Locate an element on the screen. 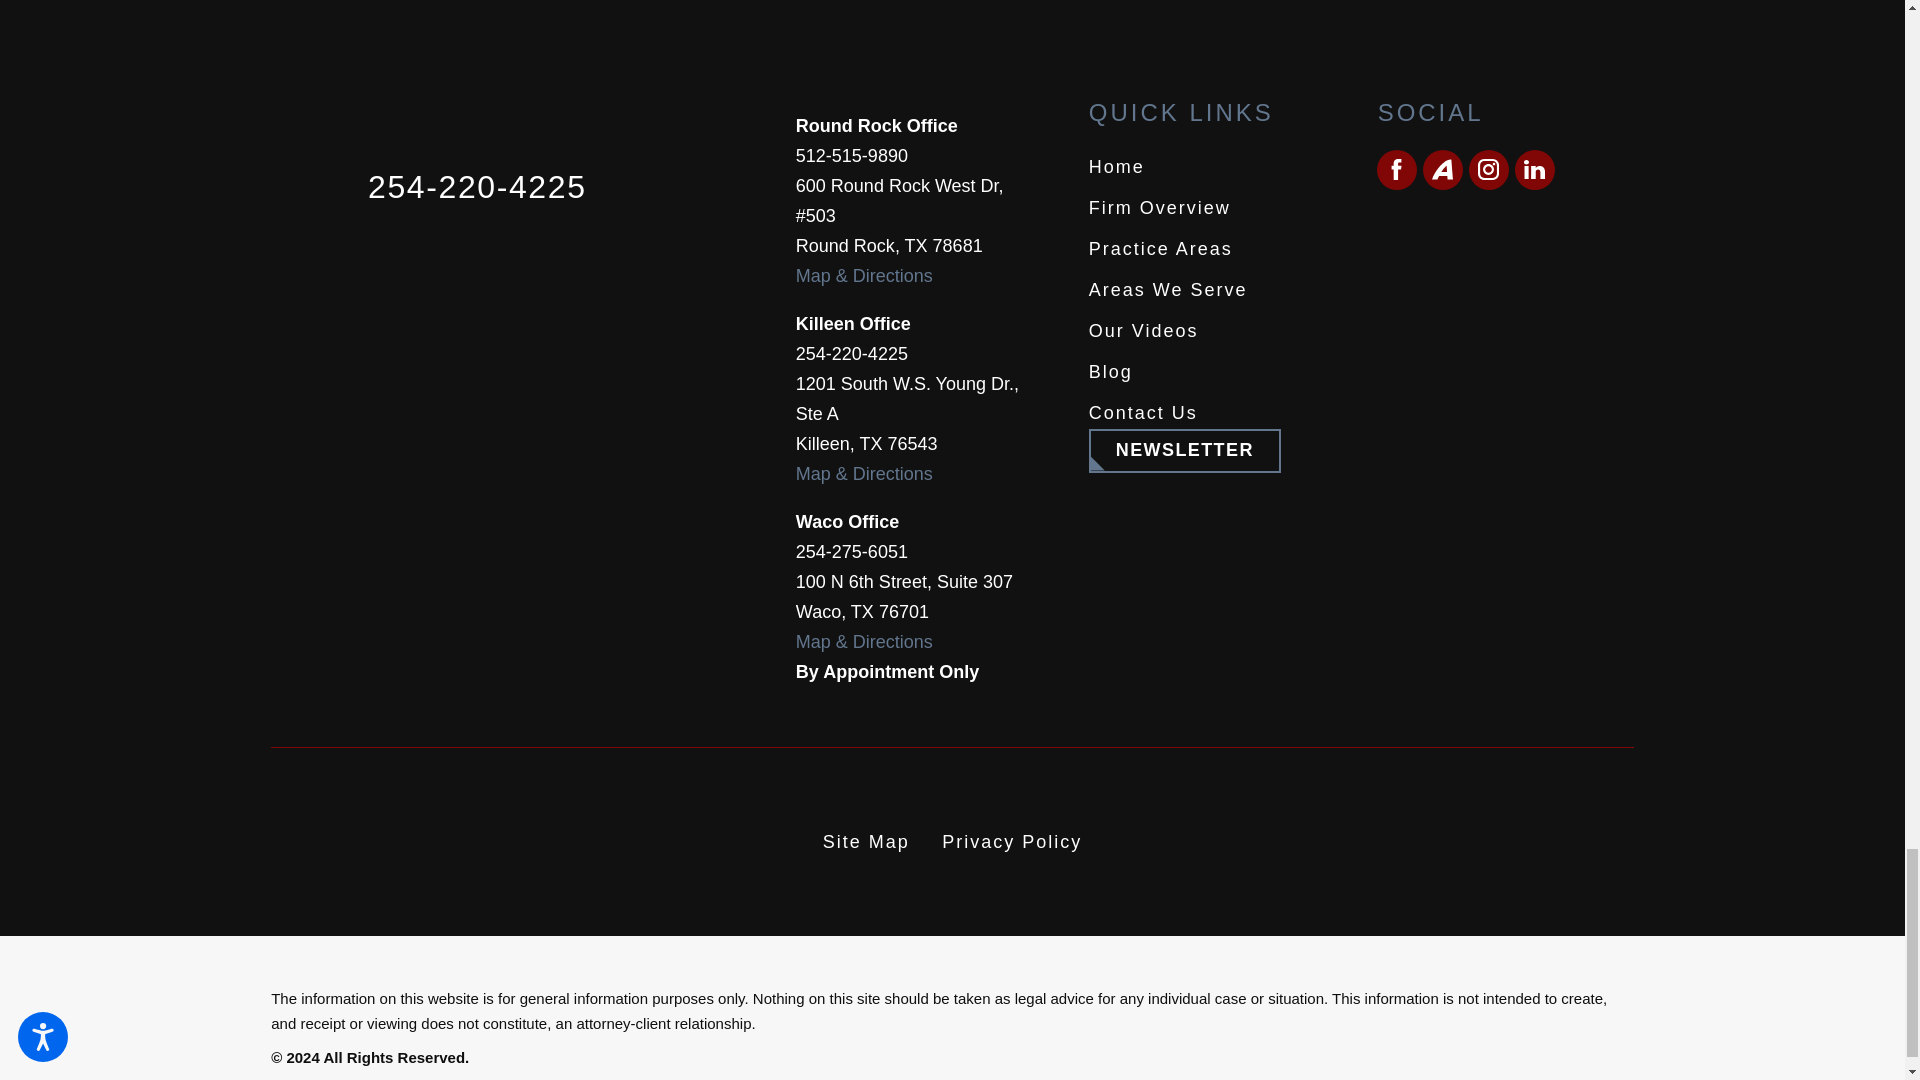 This screenshot has width=1920, height=1080. Facebook is located at coordinates (1396, 170).